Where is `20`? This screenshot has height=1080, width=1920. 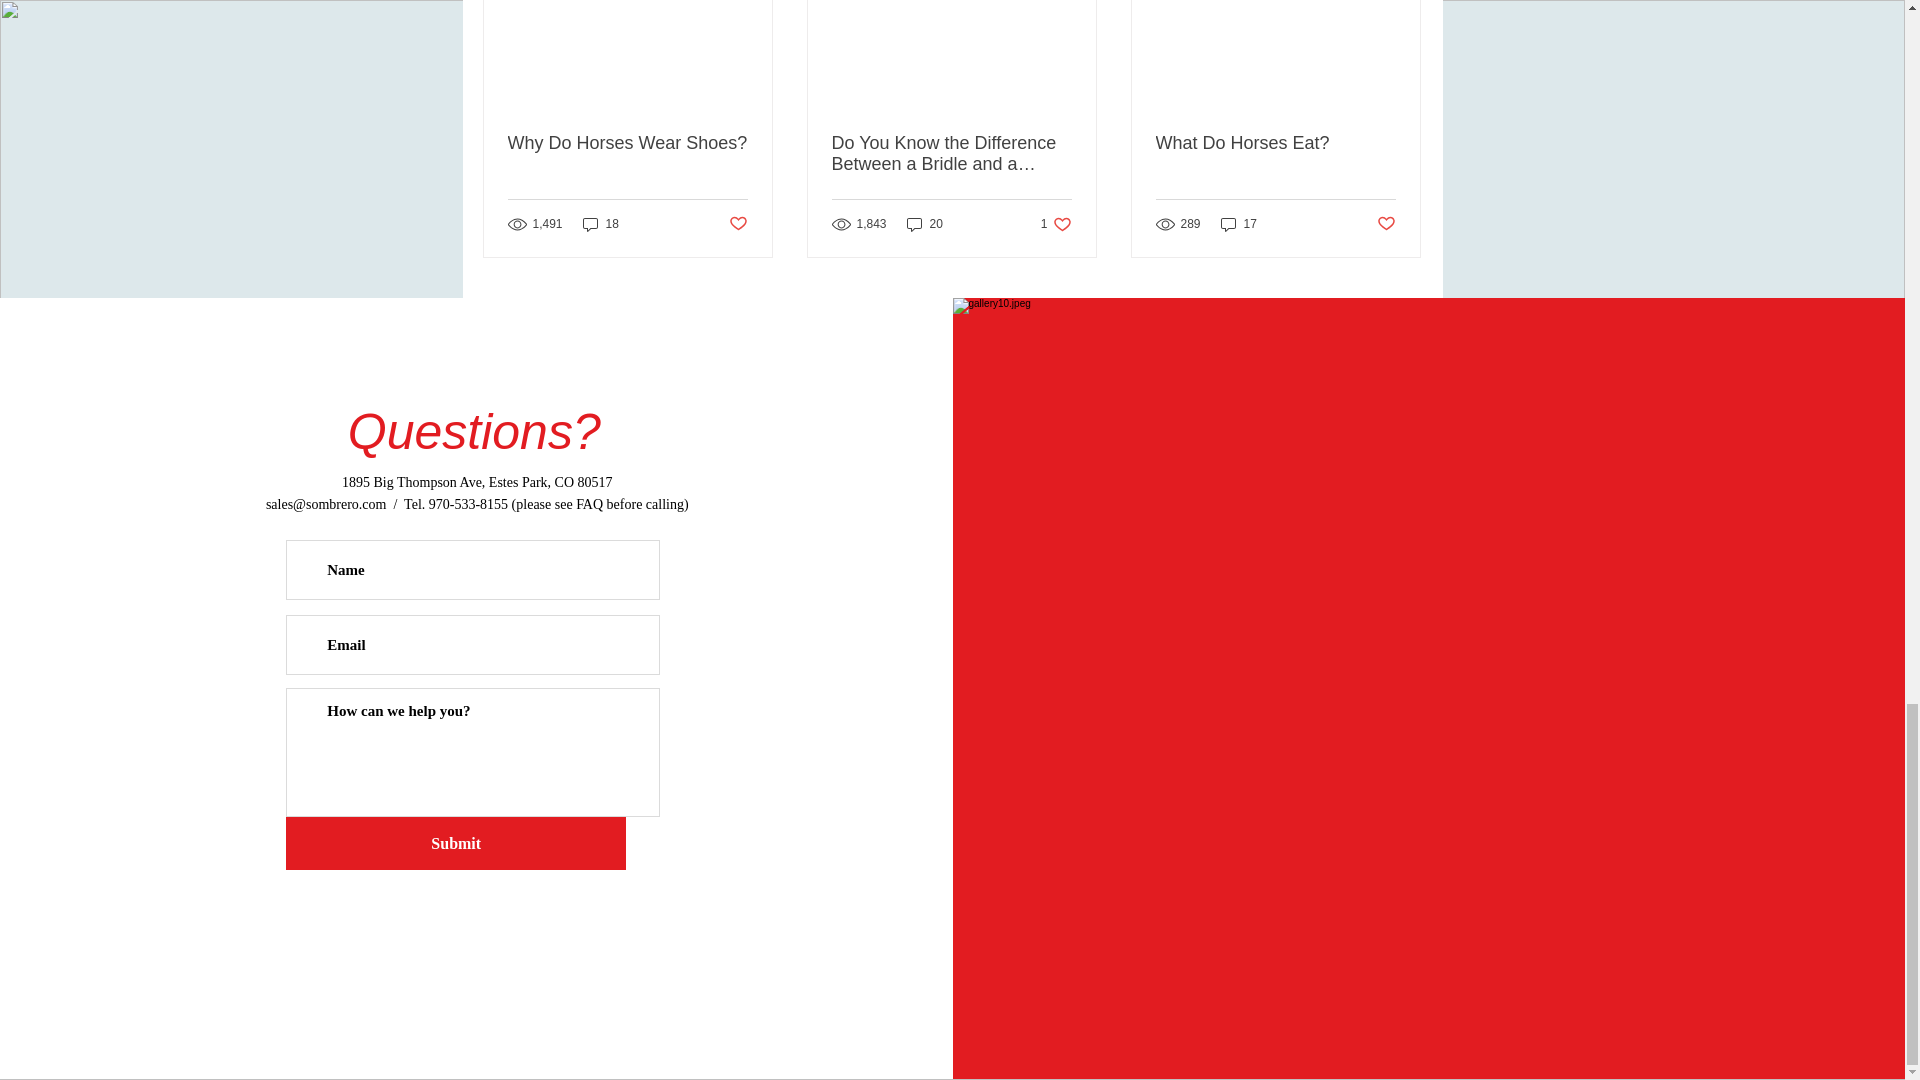 20 is located at coordinates (951, 153).